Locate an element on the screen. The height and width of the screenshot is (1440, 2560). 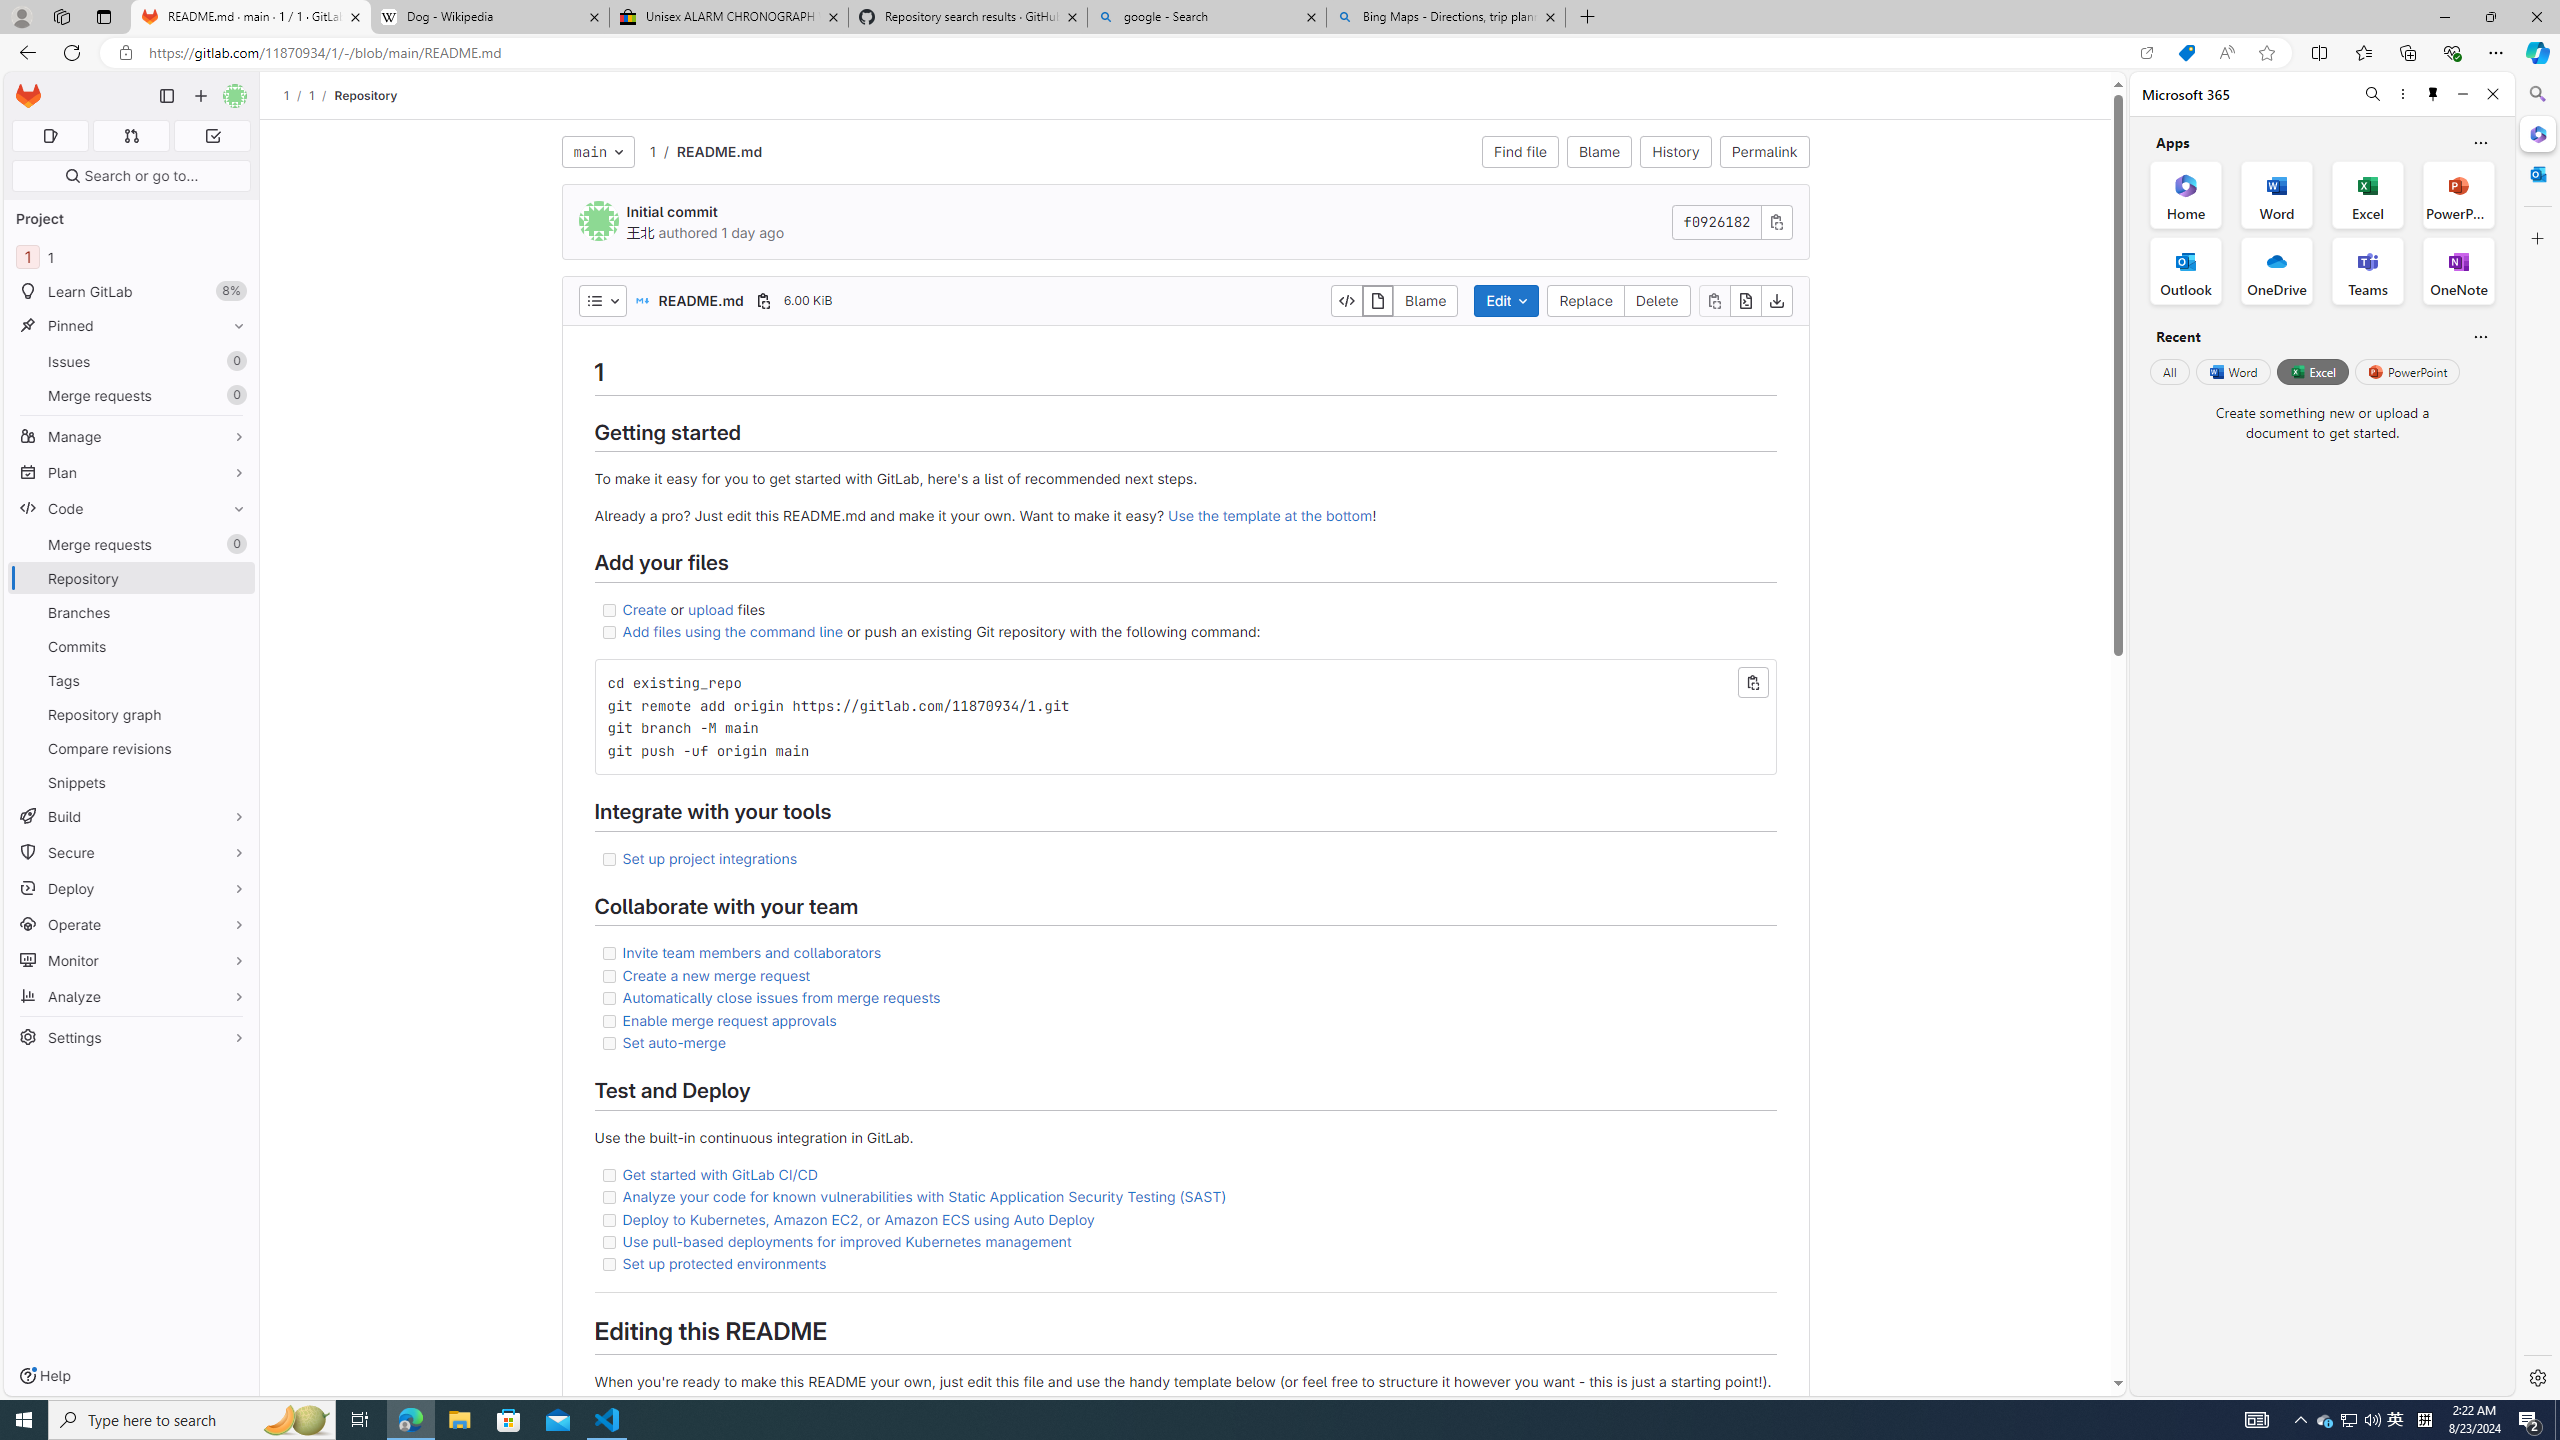
Outlook Office App is located at coordinates (2186, 271).